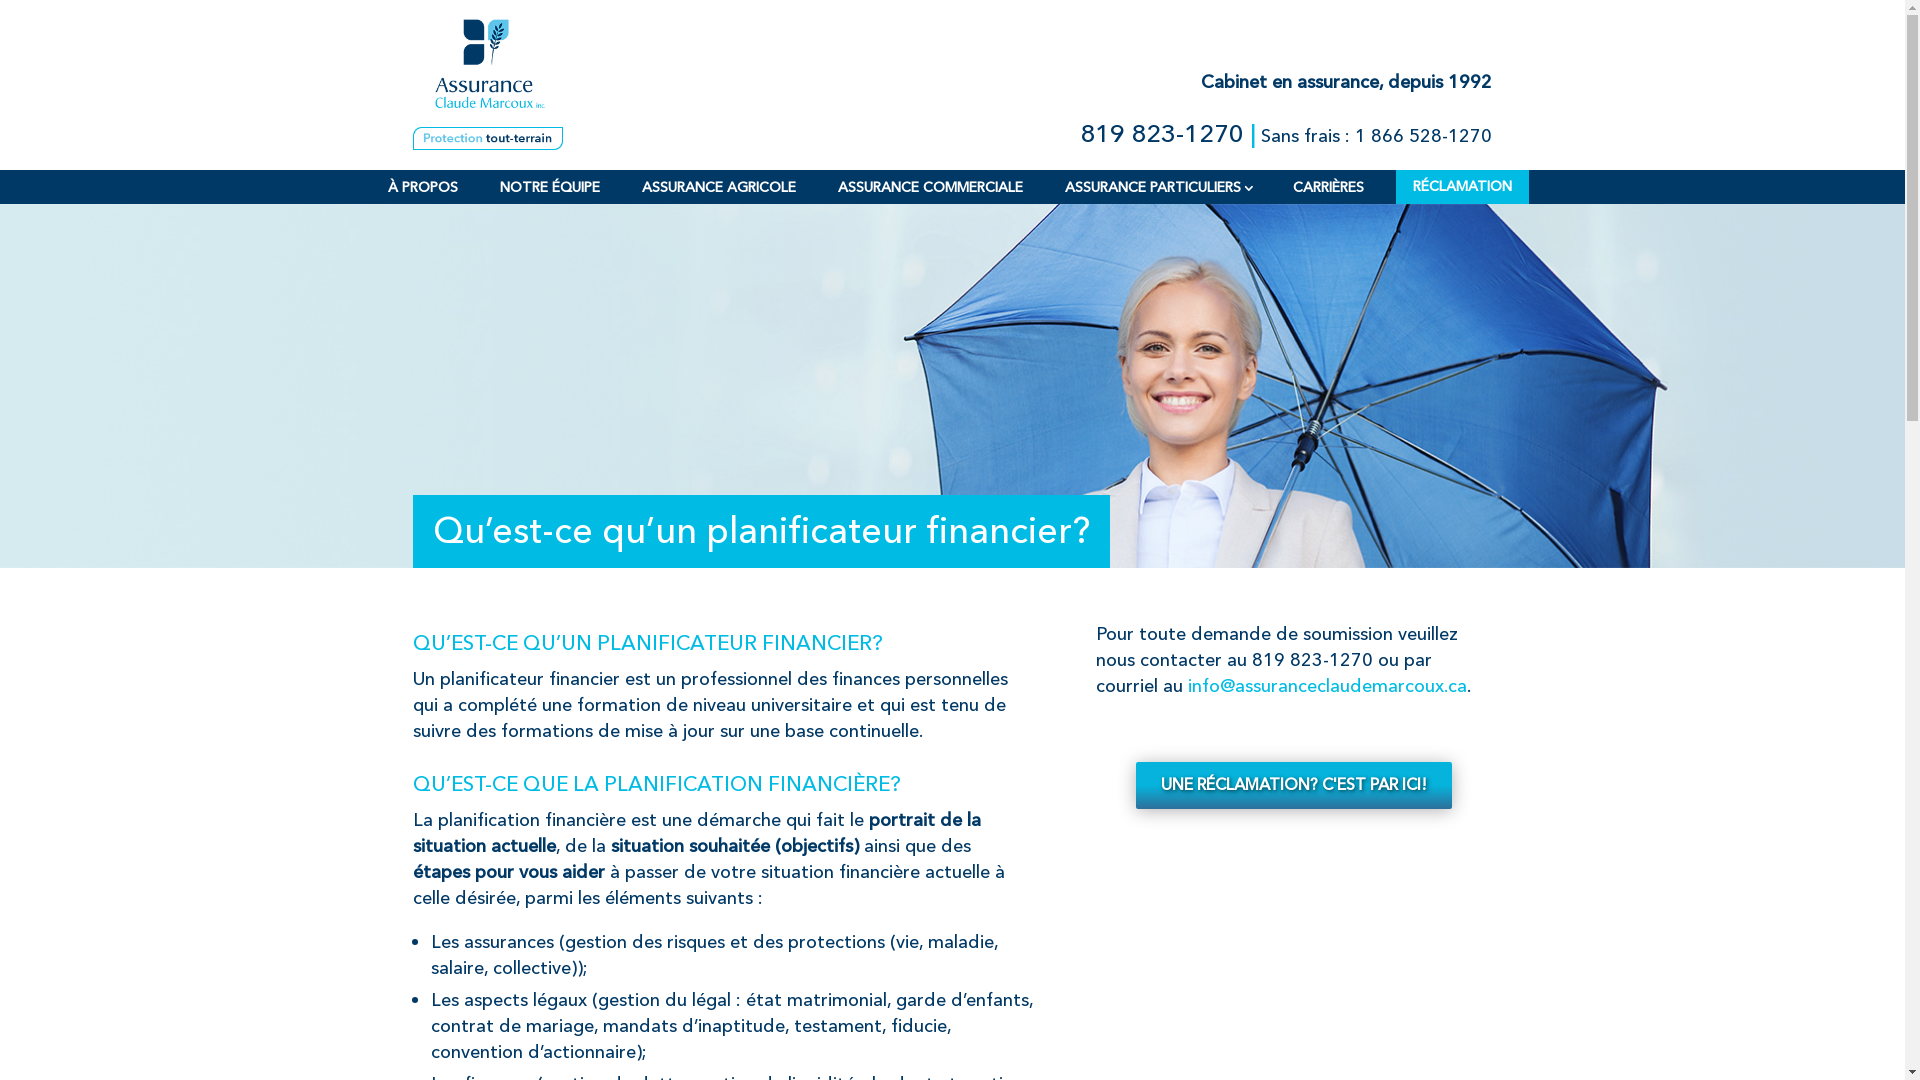 The image size is (1920, 1080). I want to click on 1 866 528-1270, so click(1424, 137).